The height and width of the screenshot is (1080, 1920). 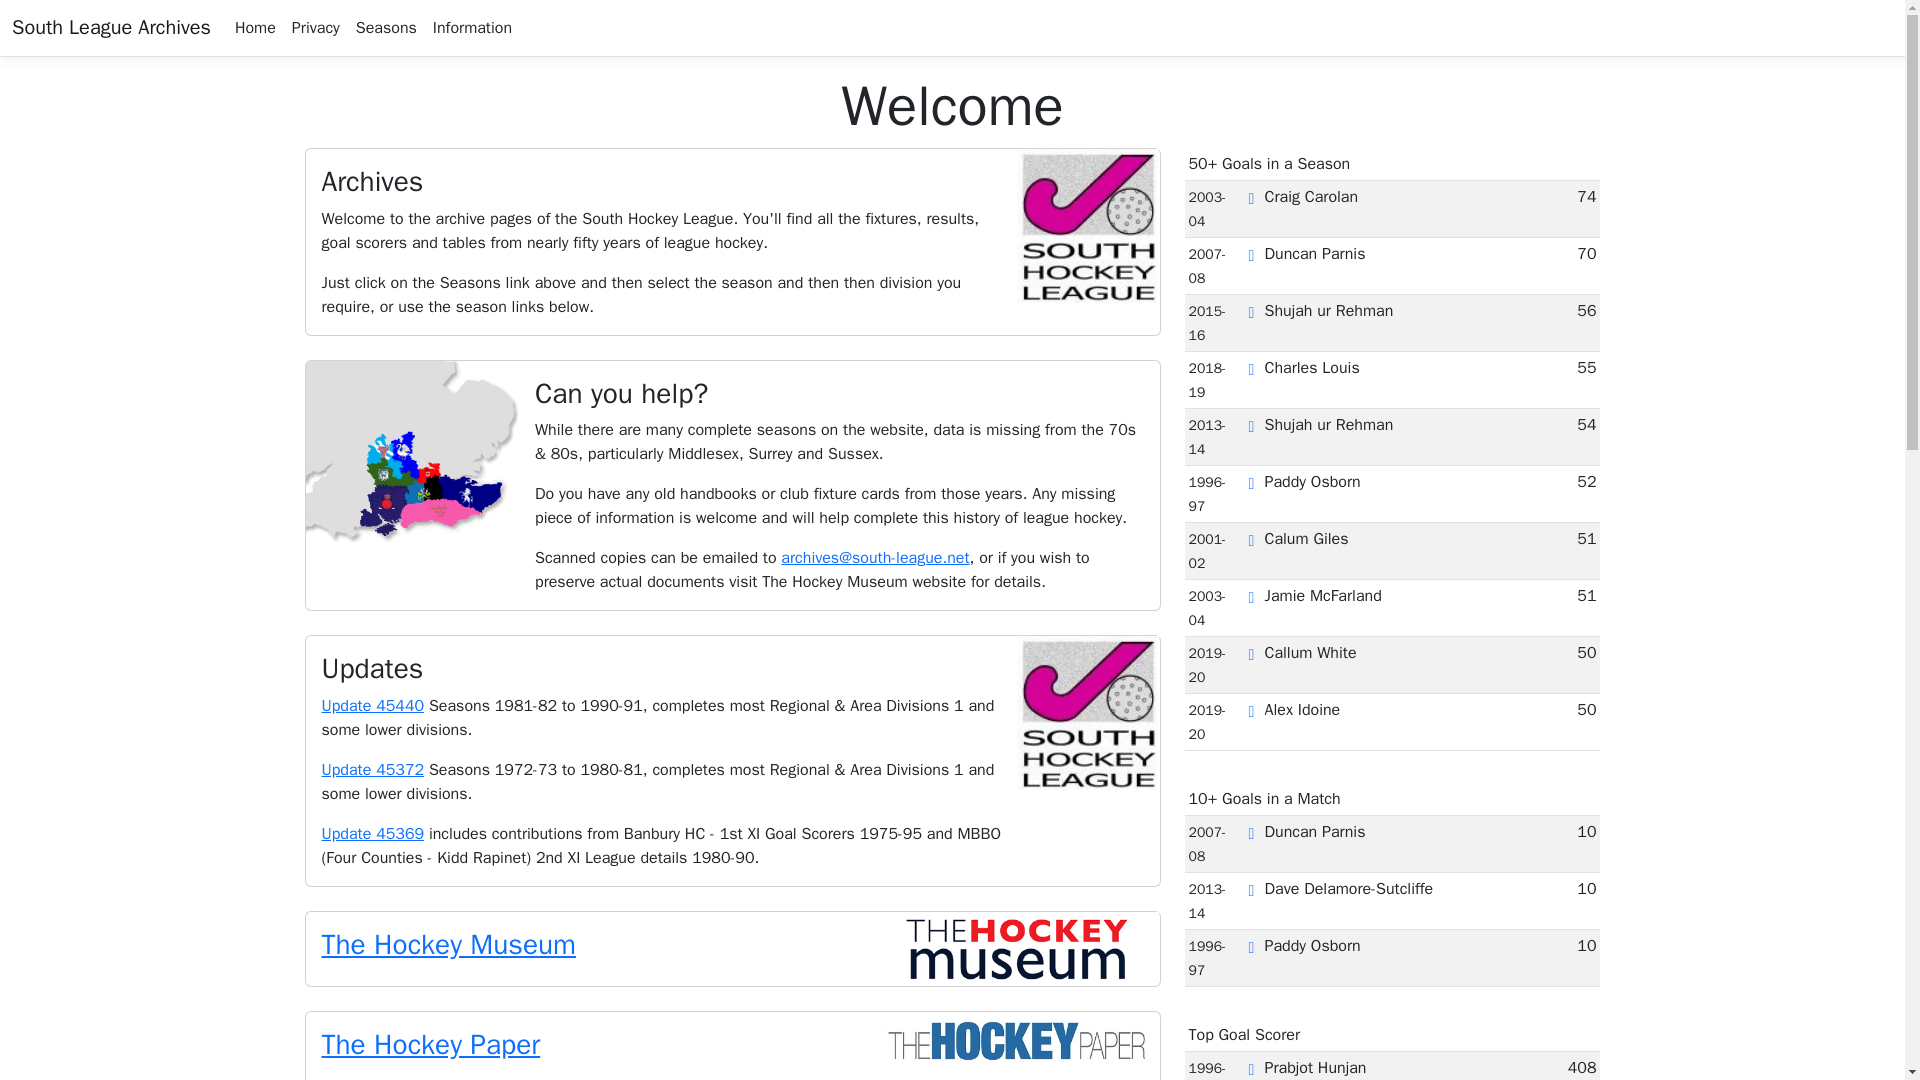 What do you see at coordinates (373, 834) in the screenshot?
I see `Update 45369` at bounding box center [373, 834].